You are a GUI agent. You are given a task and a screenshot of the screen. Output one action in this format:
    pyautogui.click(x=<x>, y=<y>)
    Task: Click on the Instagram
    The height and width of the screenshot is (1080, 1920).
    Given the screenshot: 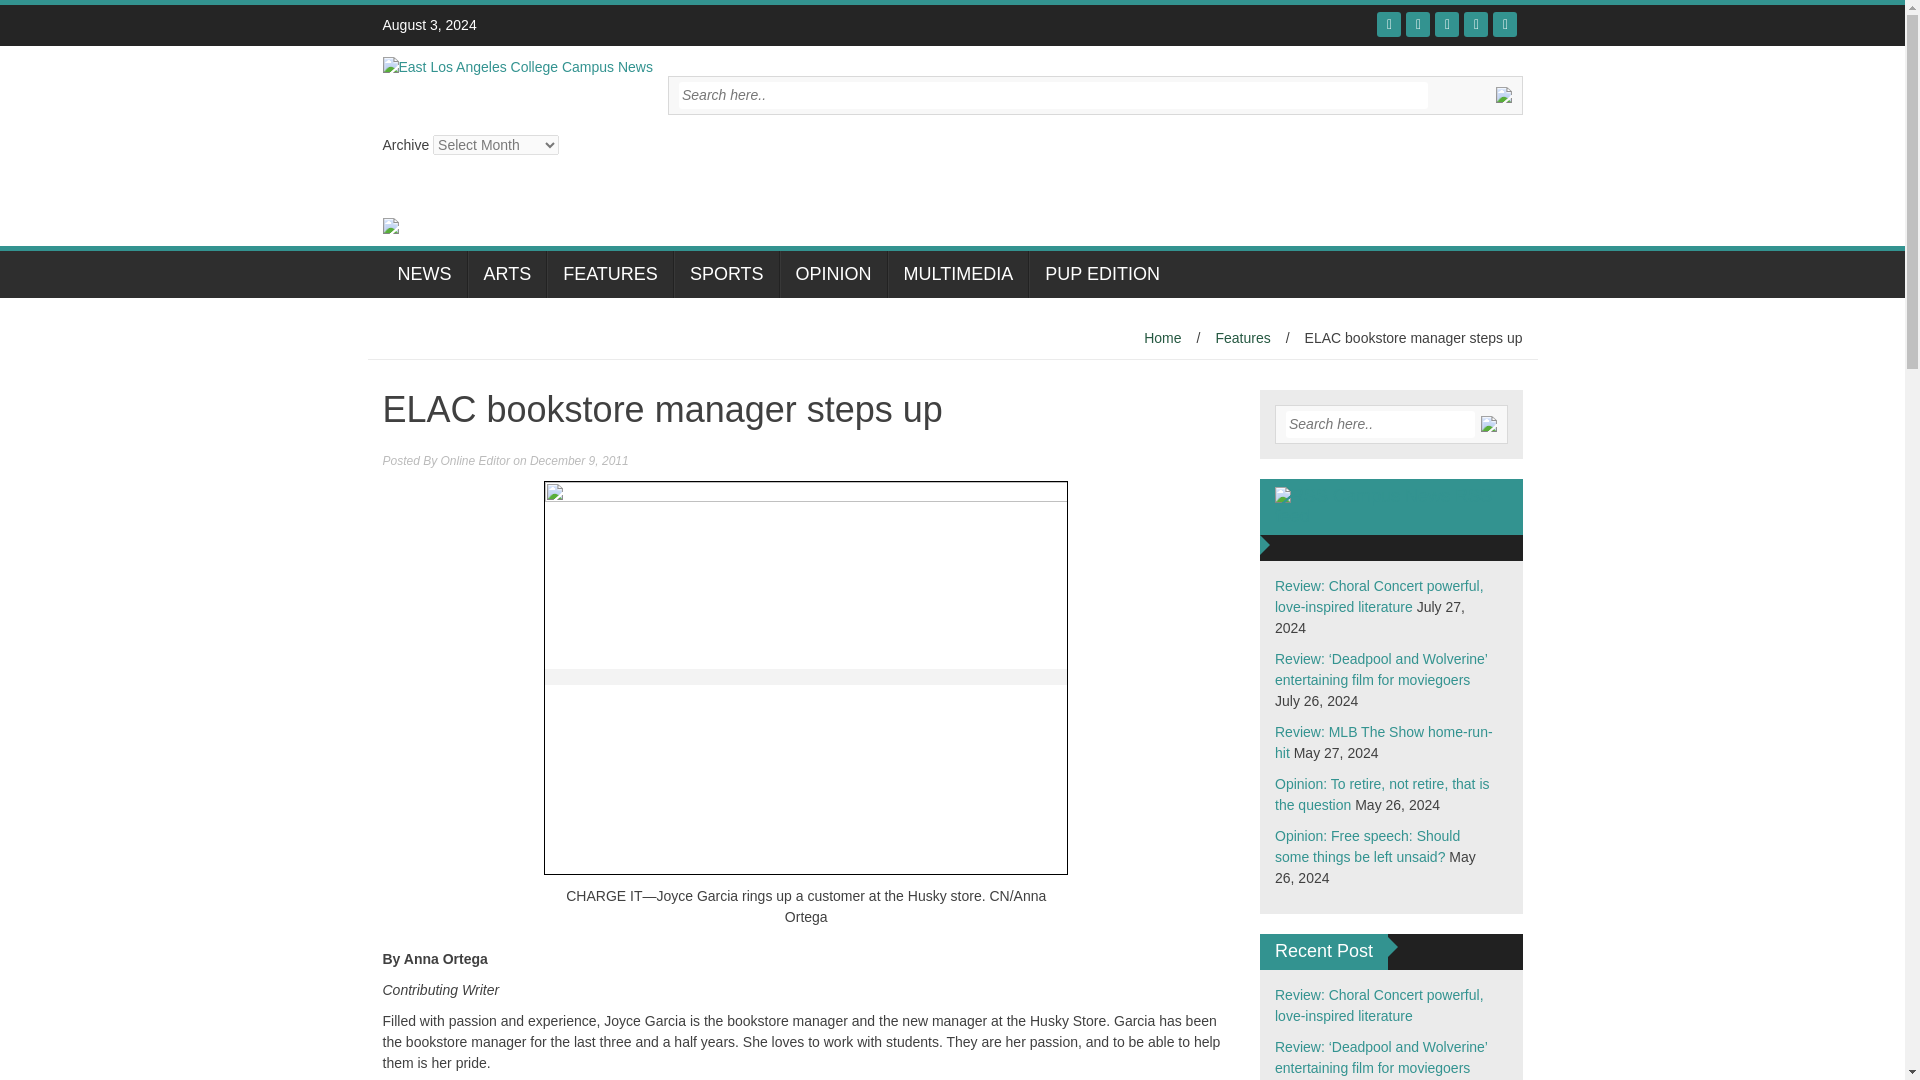 What is the action you would take?
    pyautogui.click(x=1476, y=24)
    